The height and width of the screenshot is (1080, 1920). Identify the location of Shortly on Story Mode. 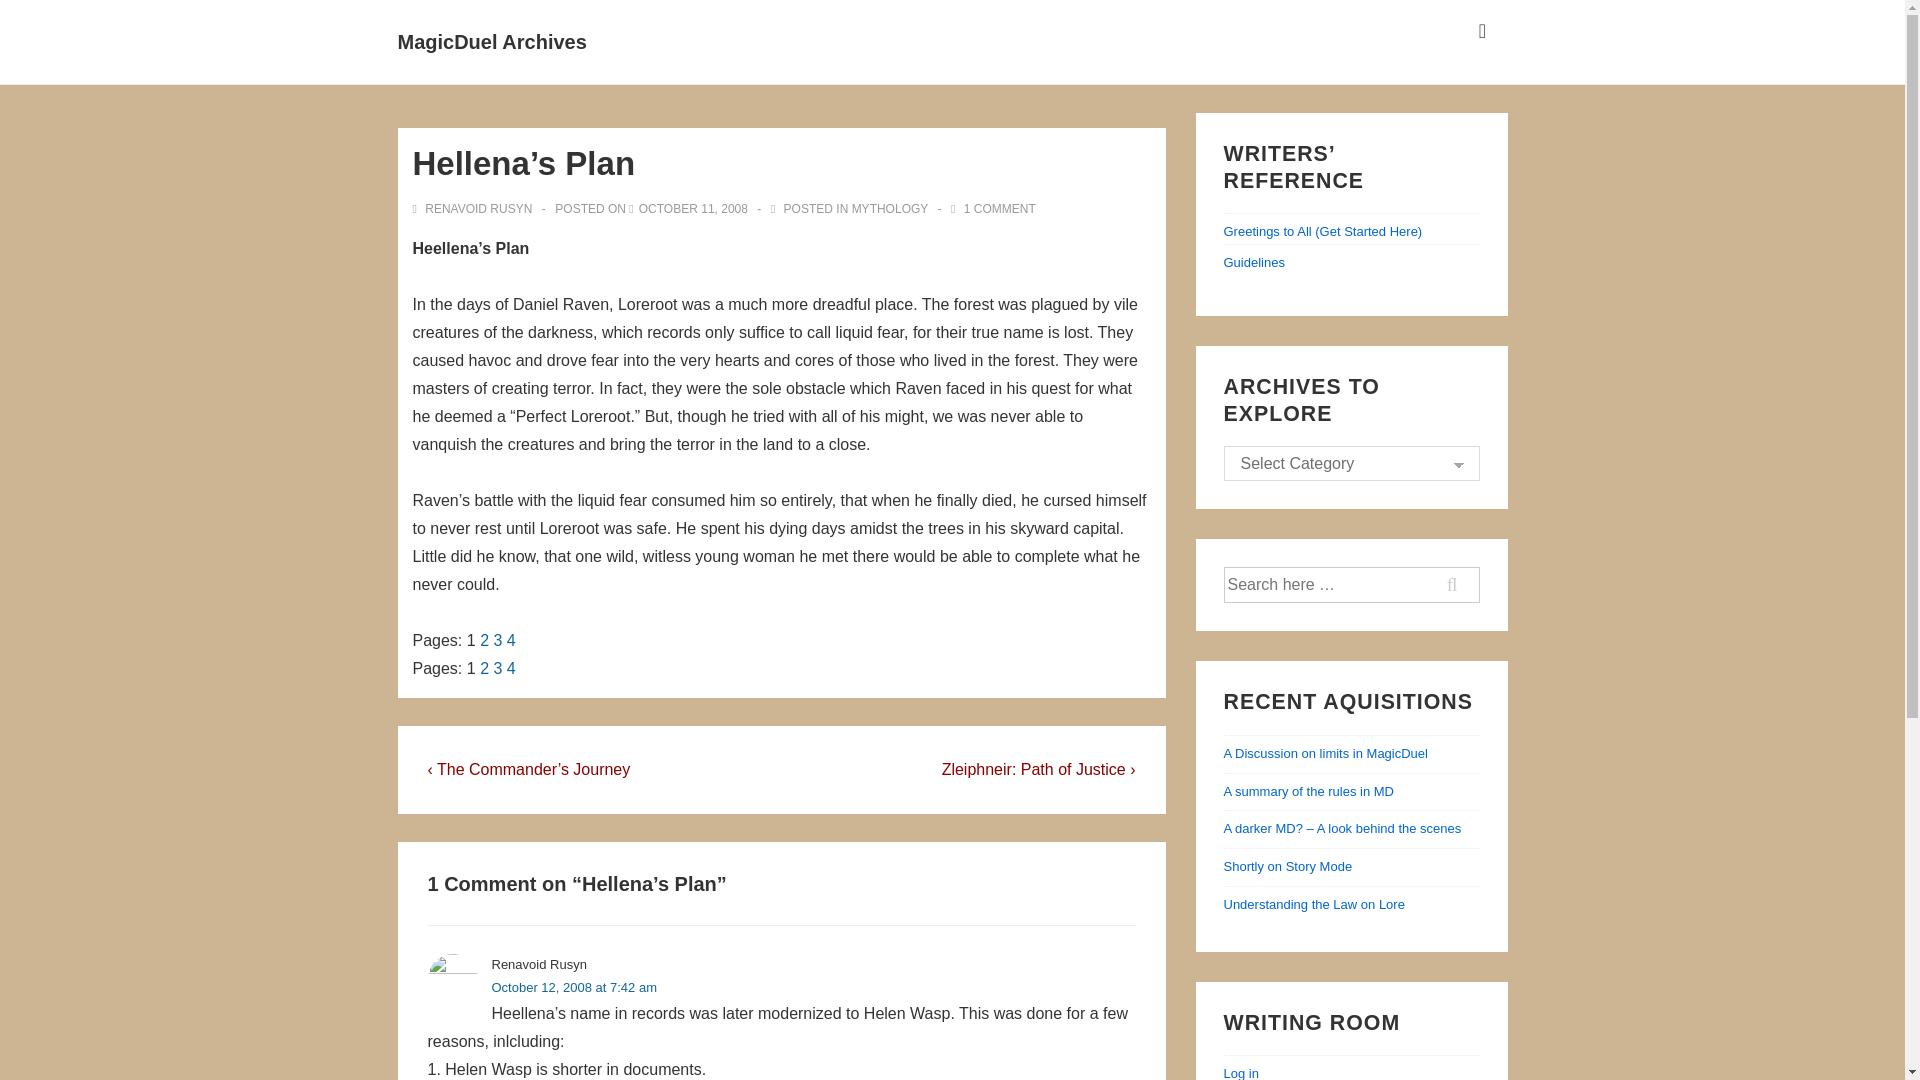
(1288, 866).